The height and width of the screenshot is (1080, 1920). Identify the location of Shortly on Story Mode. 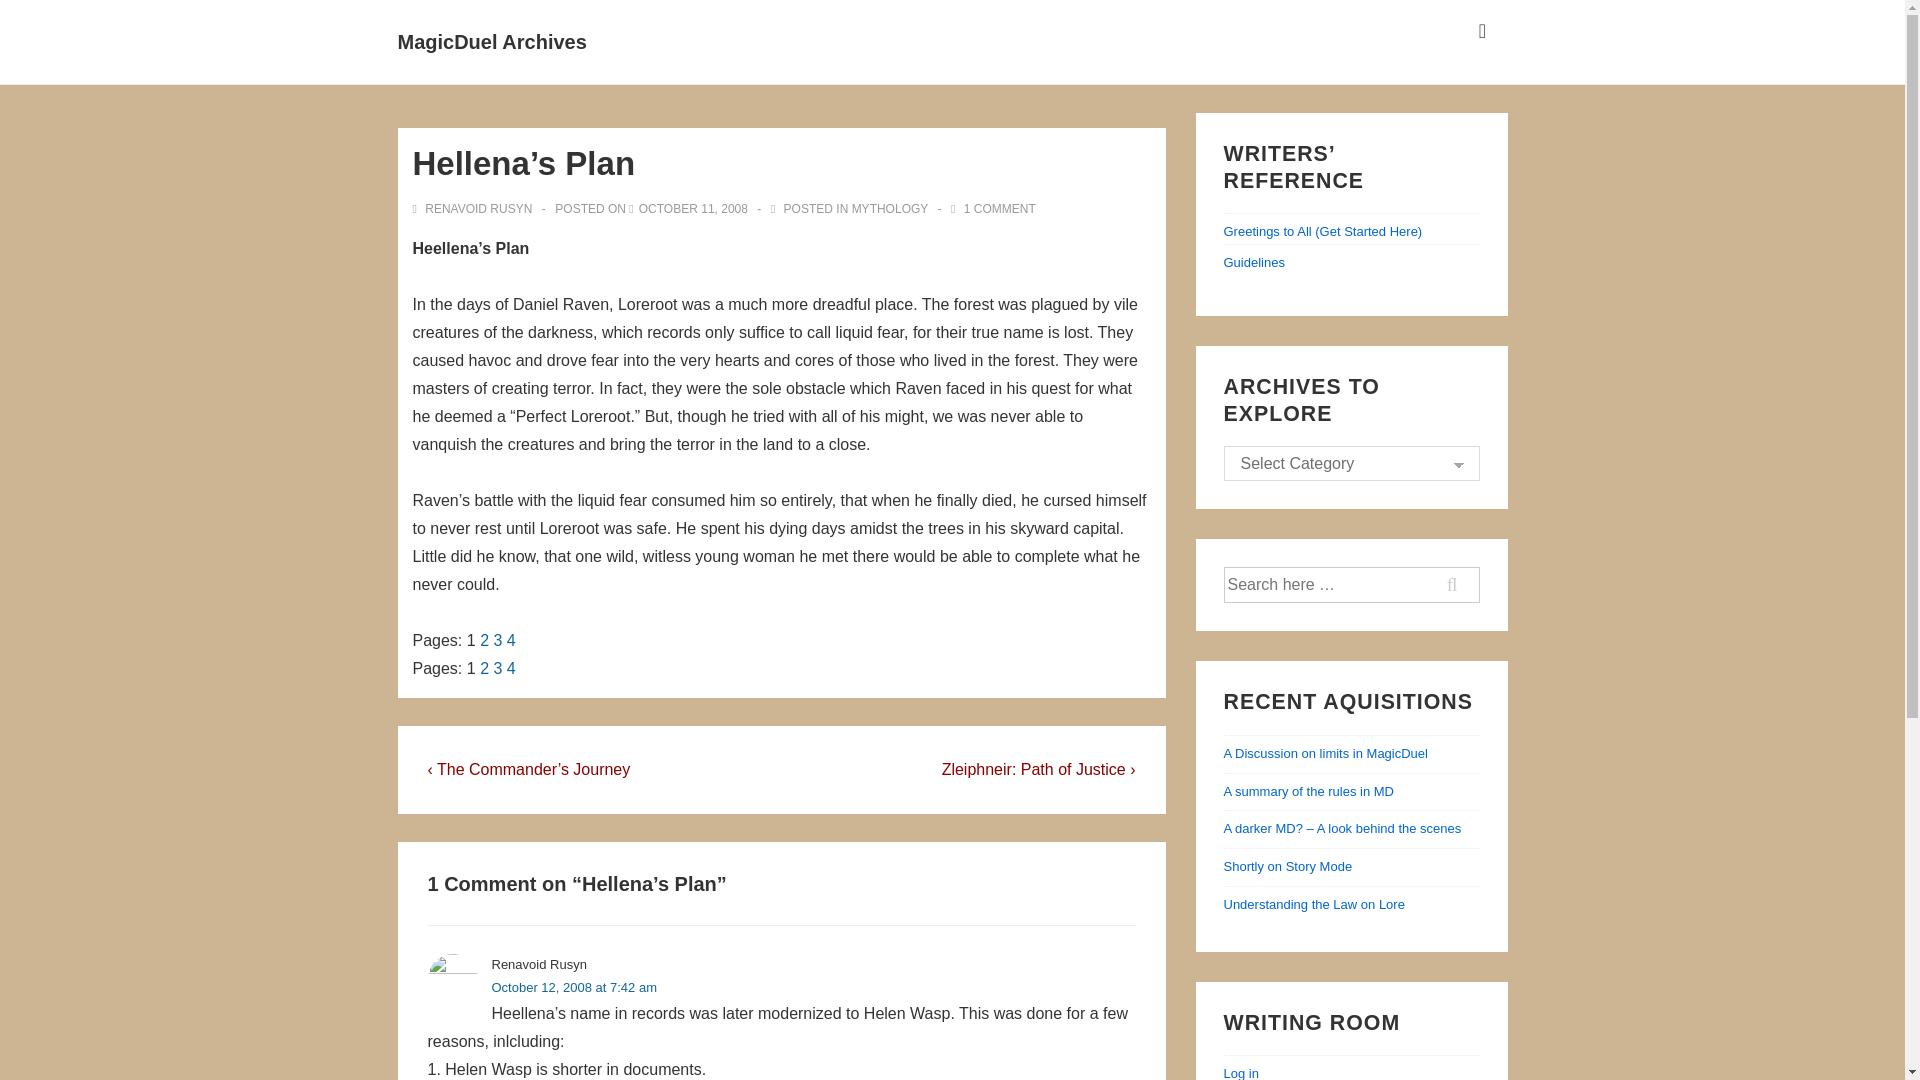
(1288, 866).